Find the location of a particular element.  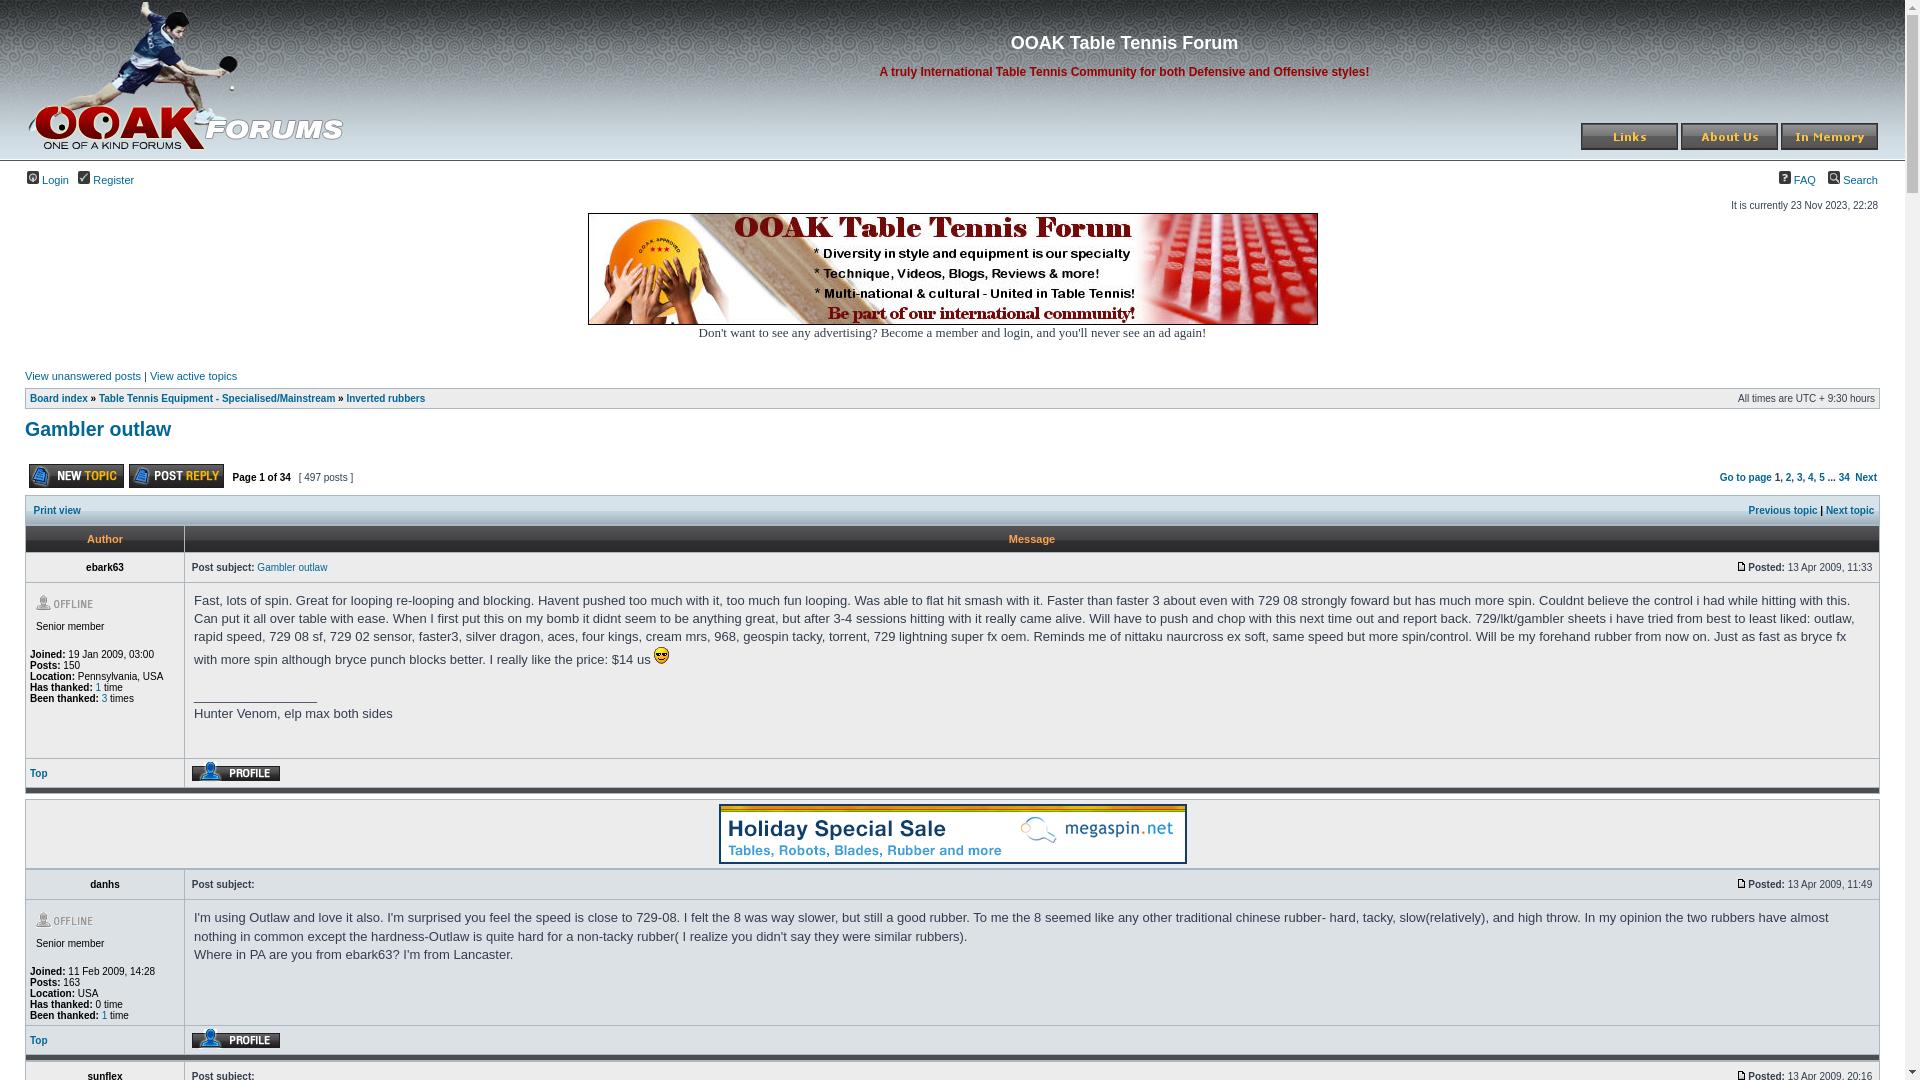

3 is located at coordinates (105, 698).